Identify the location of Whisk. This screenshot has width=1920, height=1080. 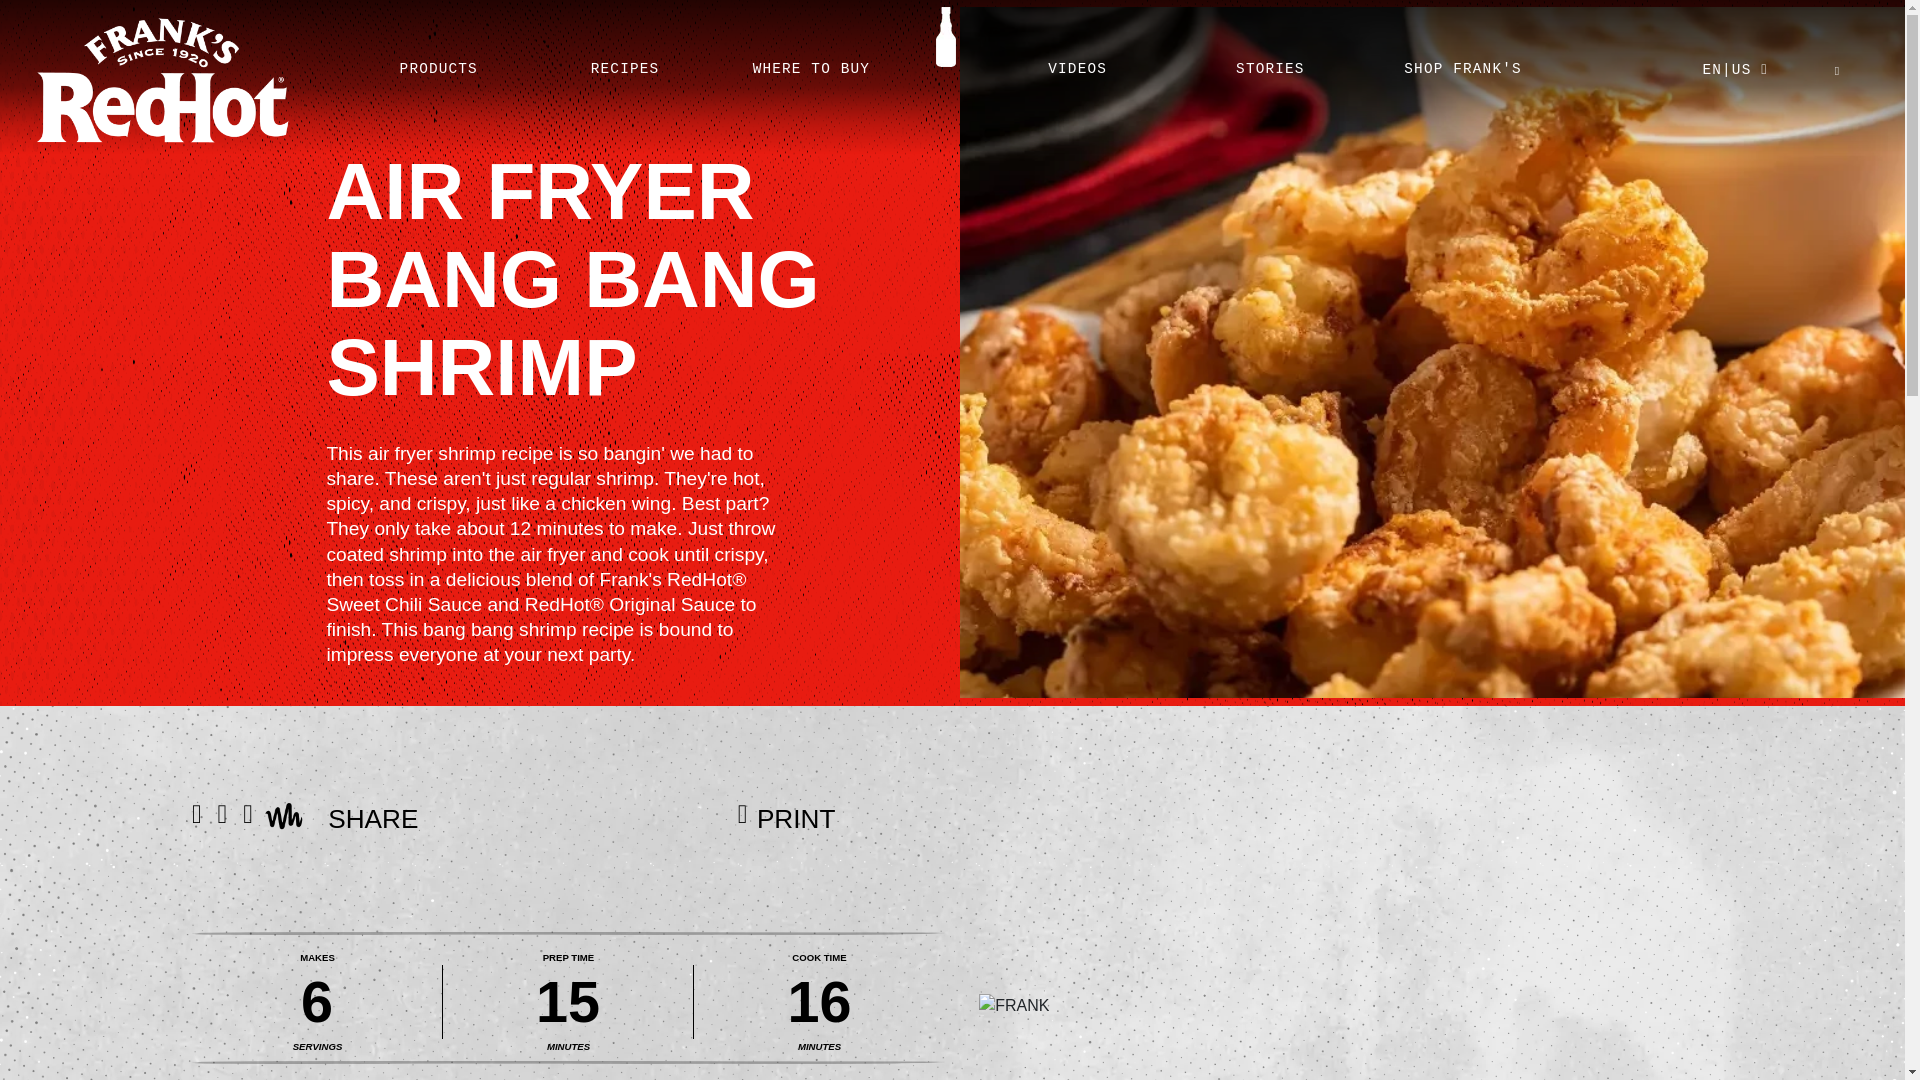
(284, 816).